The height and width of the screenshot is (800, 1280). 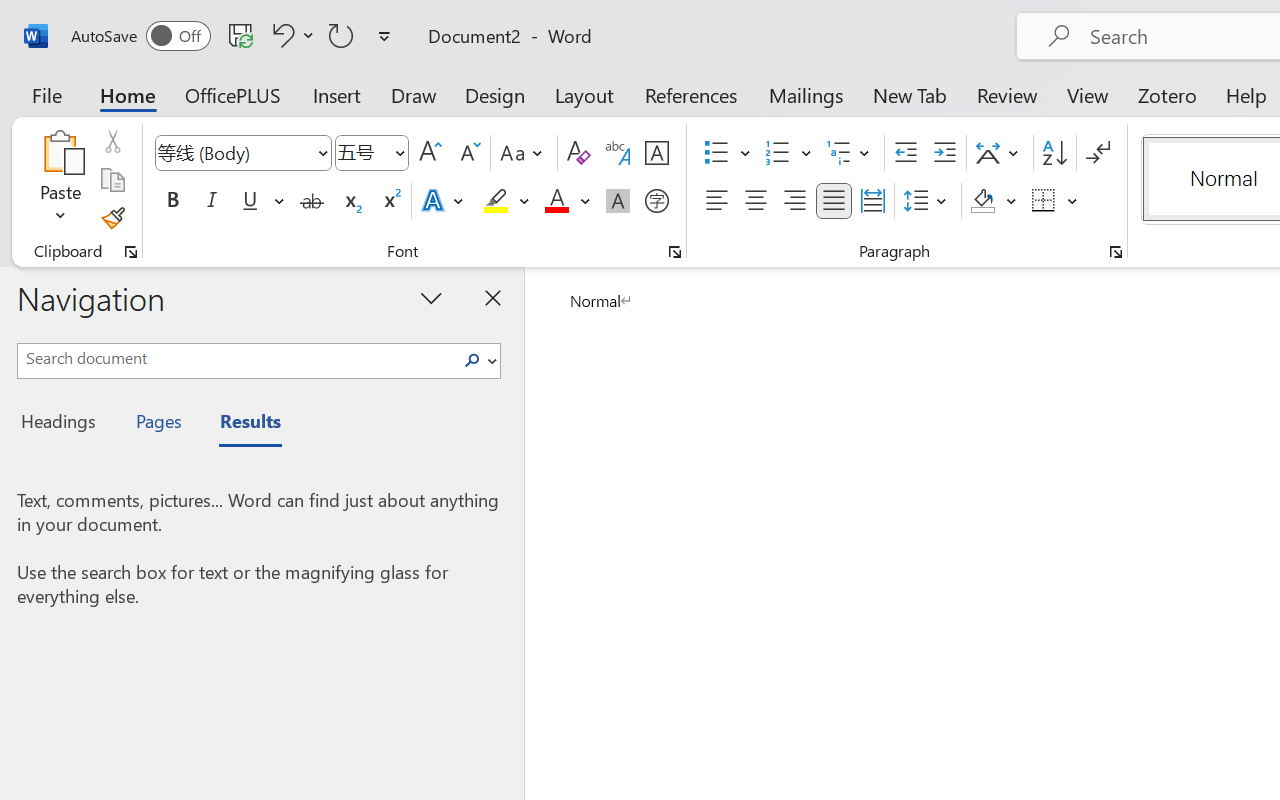 I want to click on References, so click(x=690, y=94).